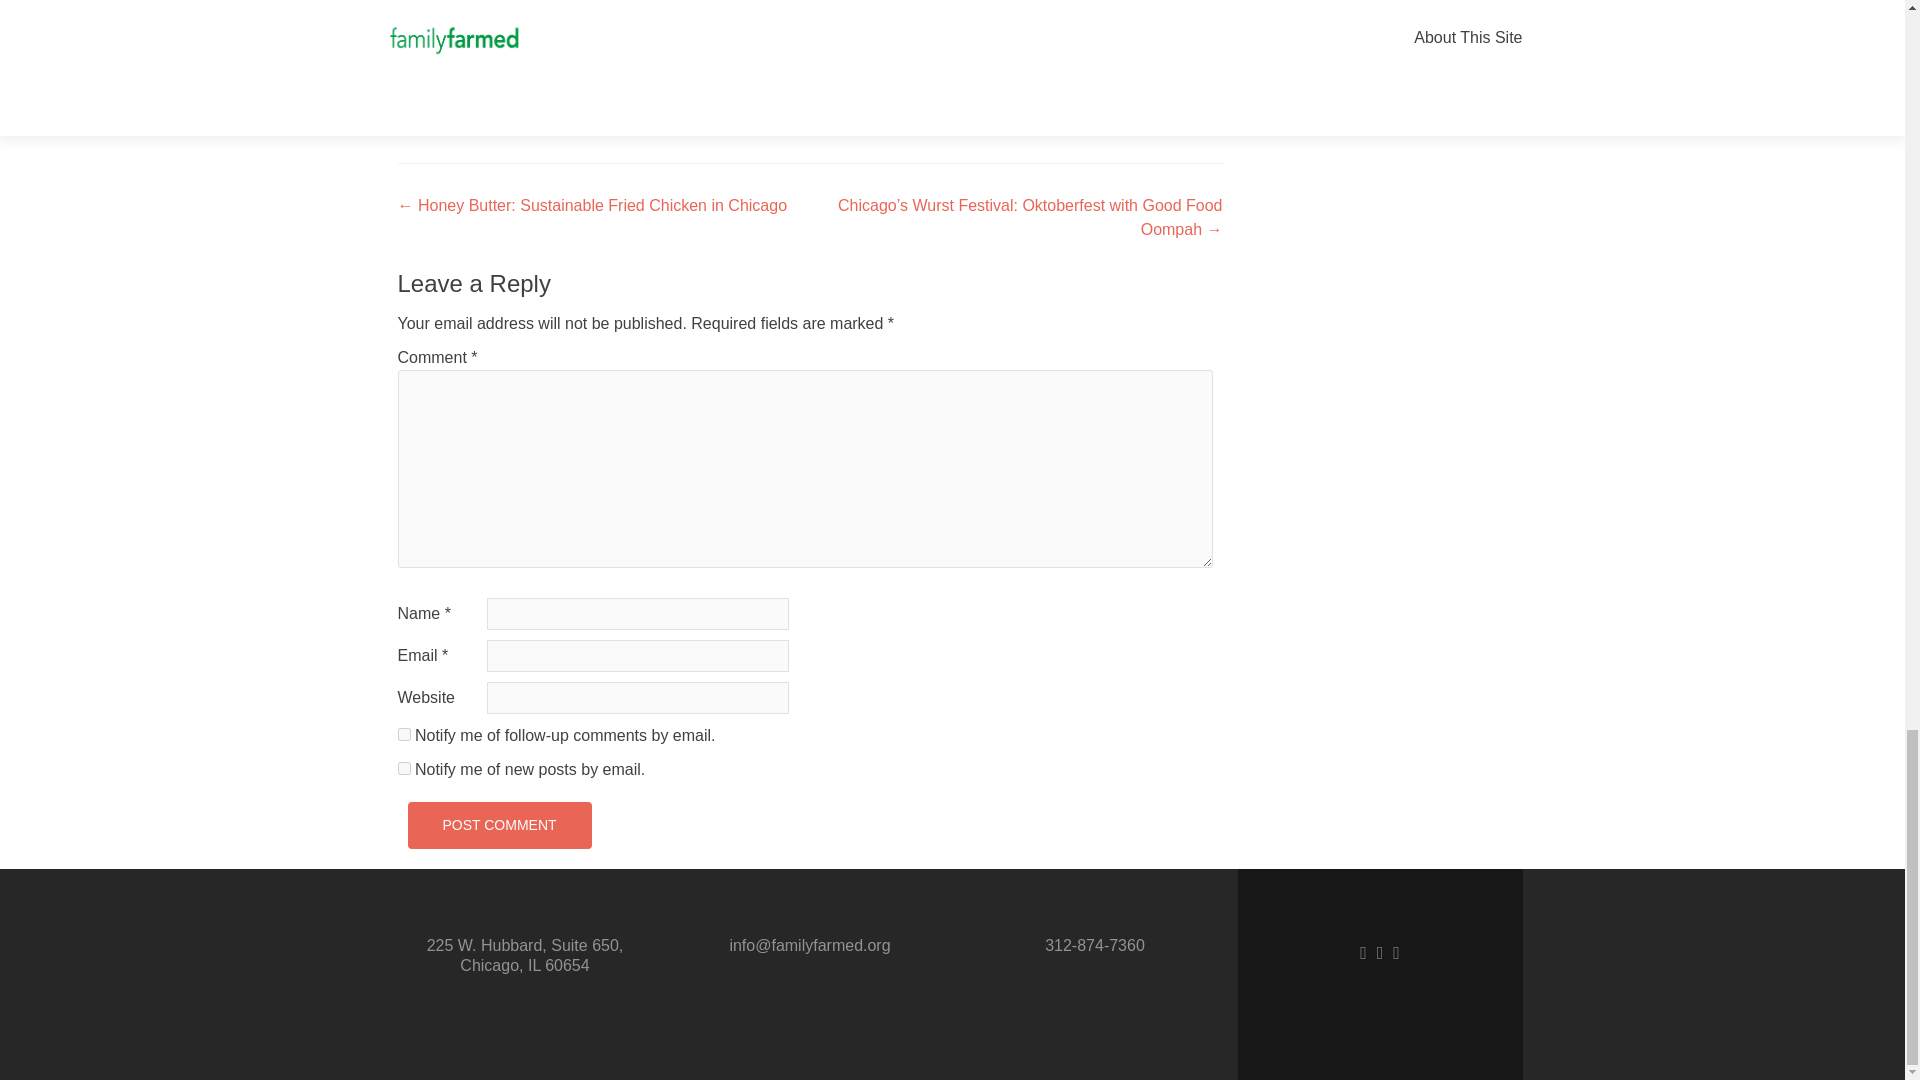 This screenshot has width=1920, height=1080. What do you see at coordinates (580, 120) in the screenshot?
I see `rum` at bounding box center [580, 120].